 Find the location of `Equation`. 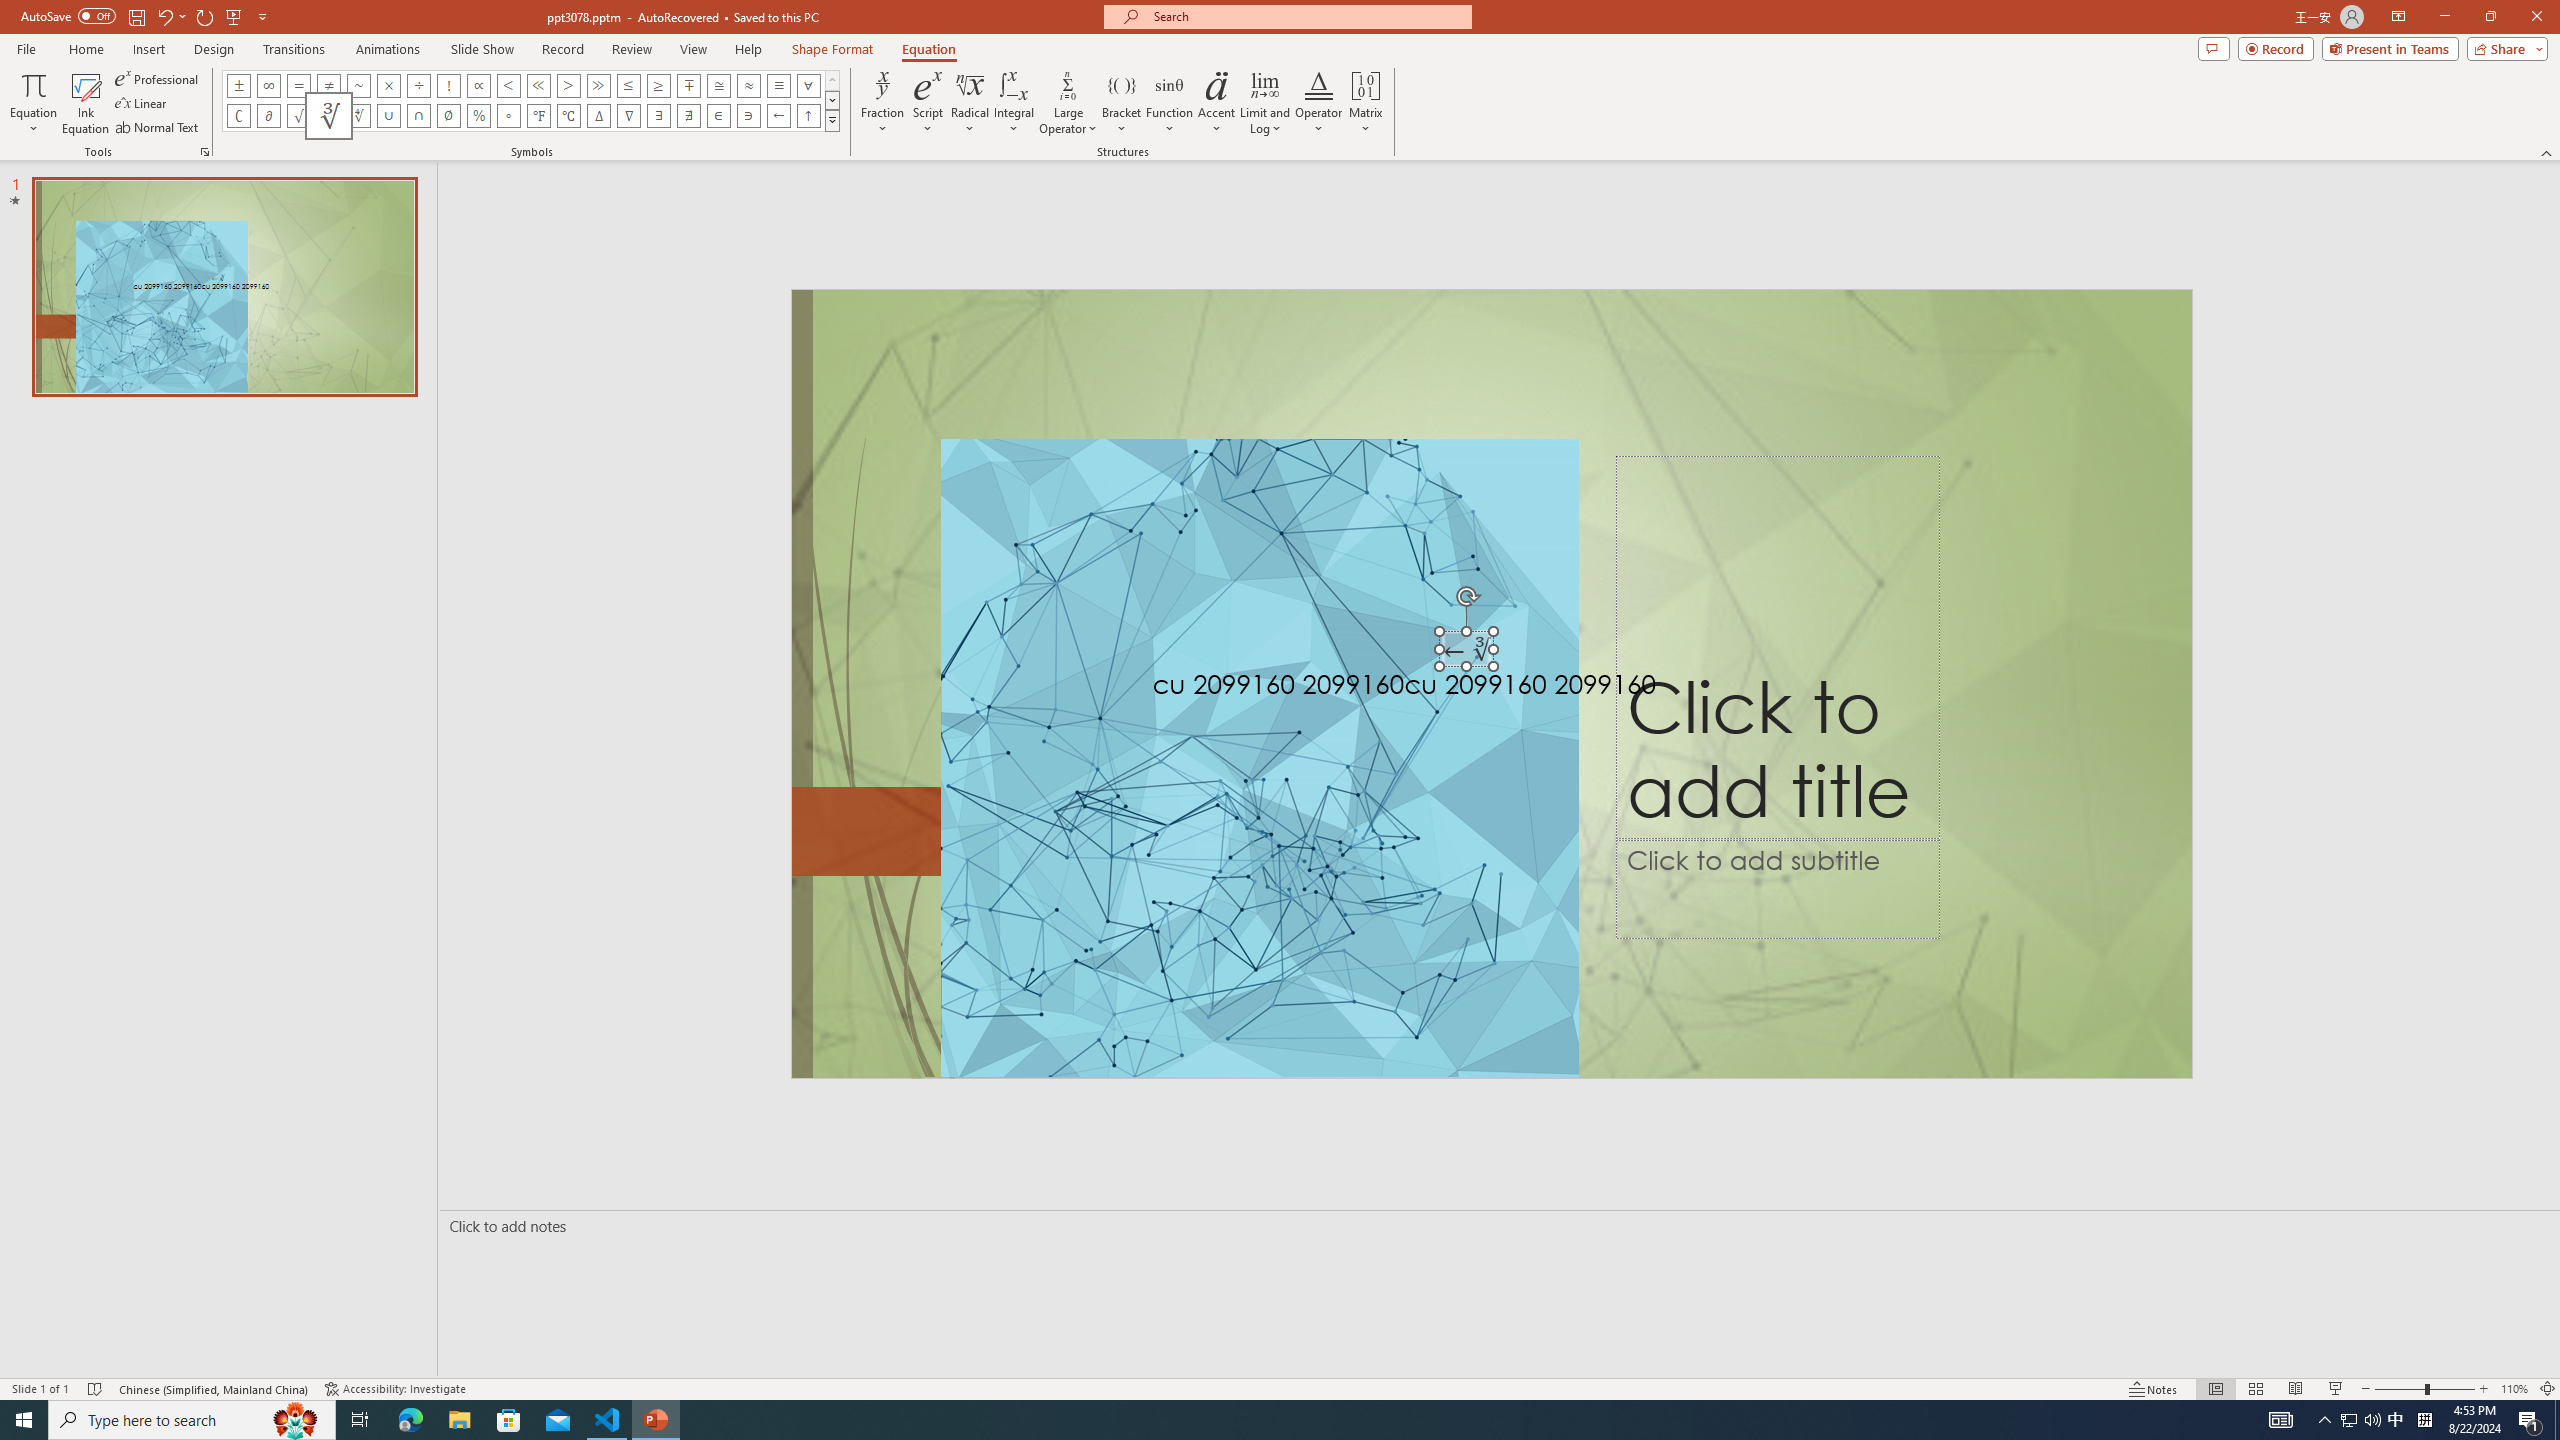

Equation is located at coordinates (929, 49).